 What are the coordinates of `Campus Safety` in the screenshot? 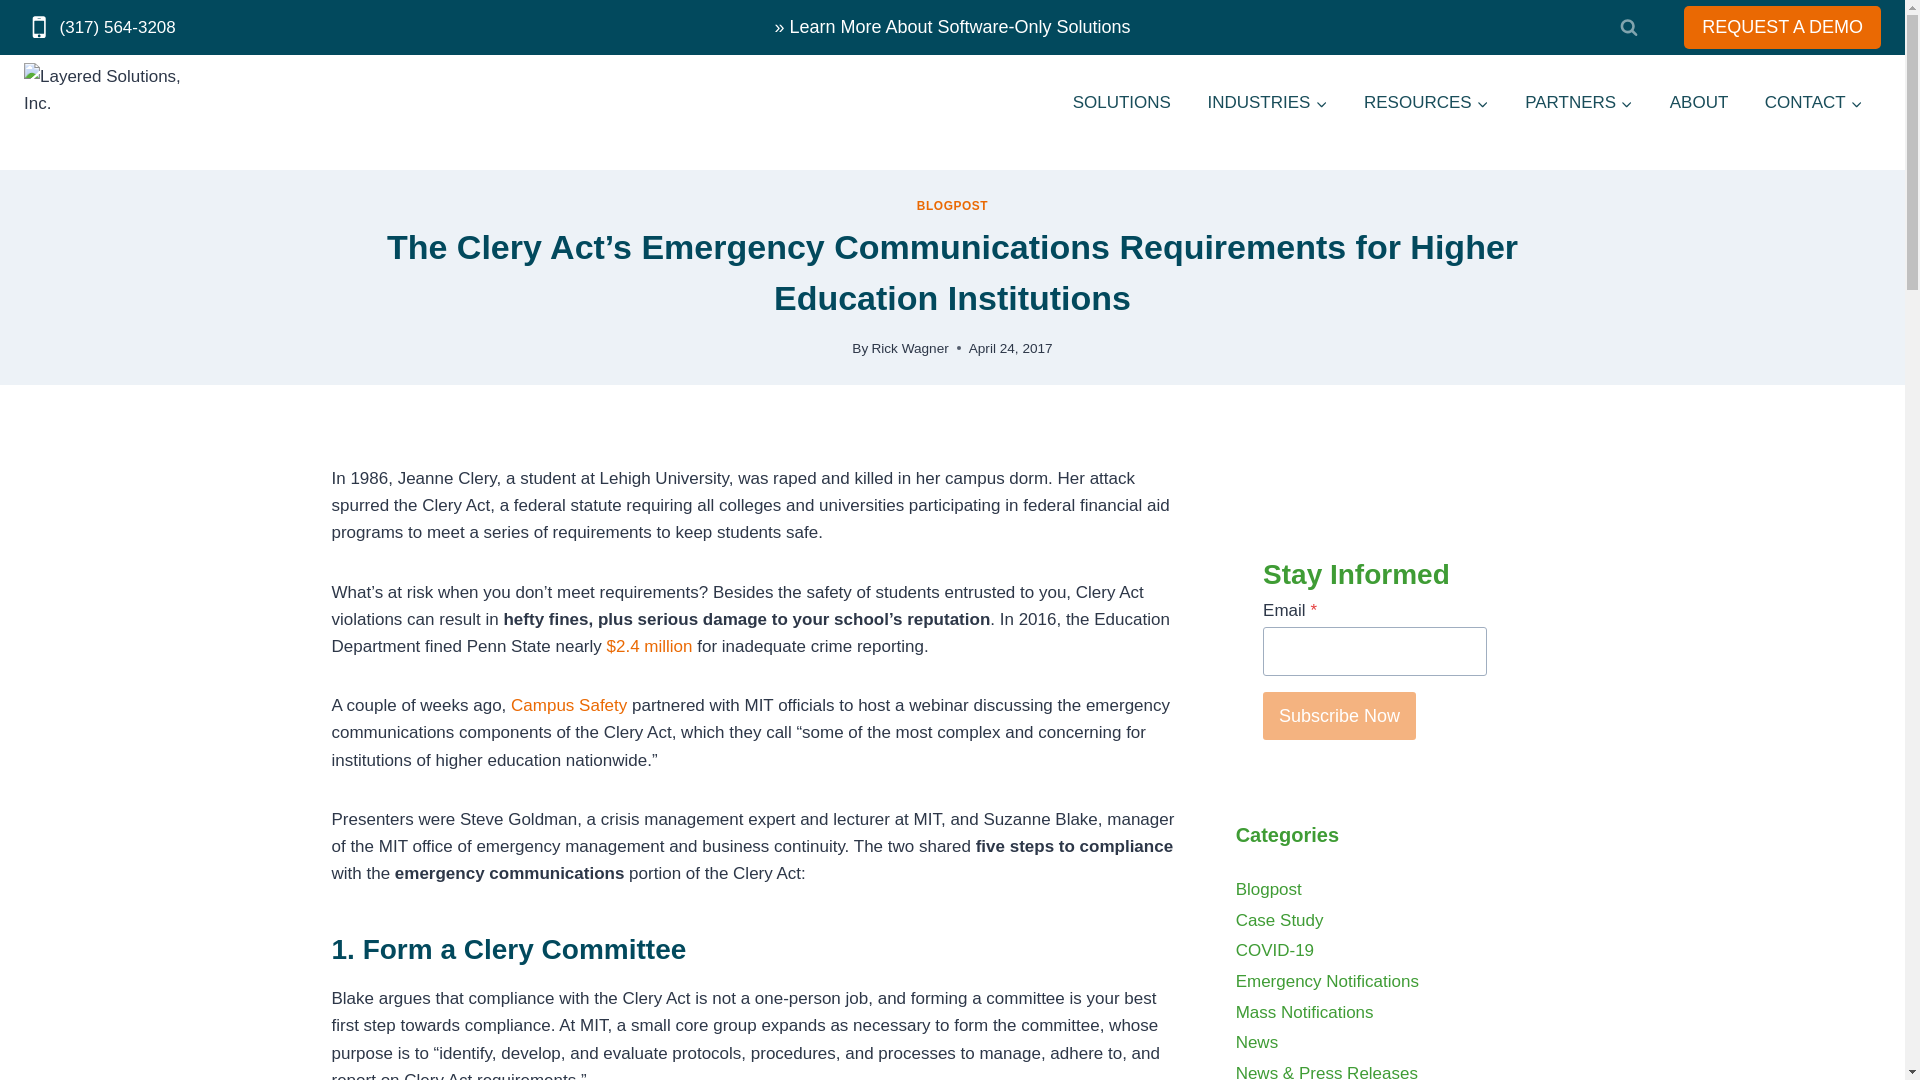 It's located at (568, 704).